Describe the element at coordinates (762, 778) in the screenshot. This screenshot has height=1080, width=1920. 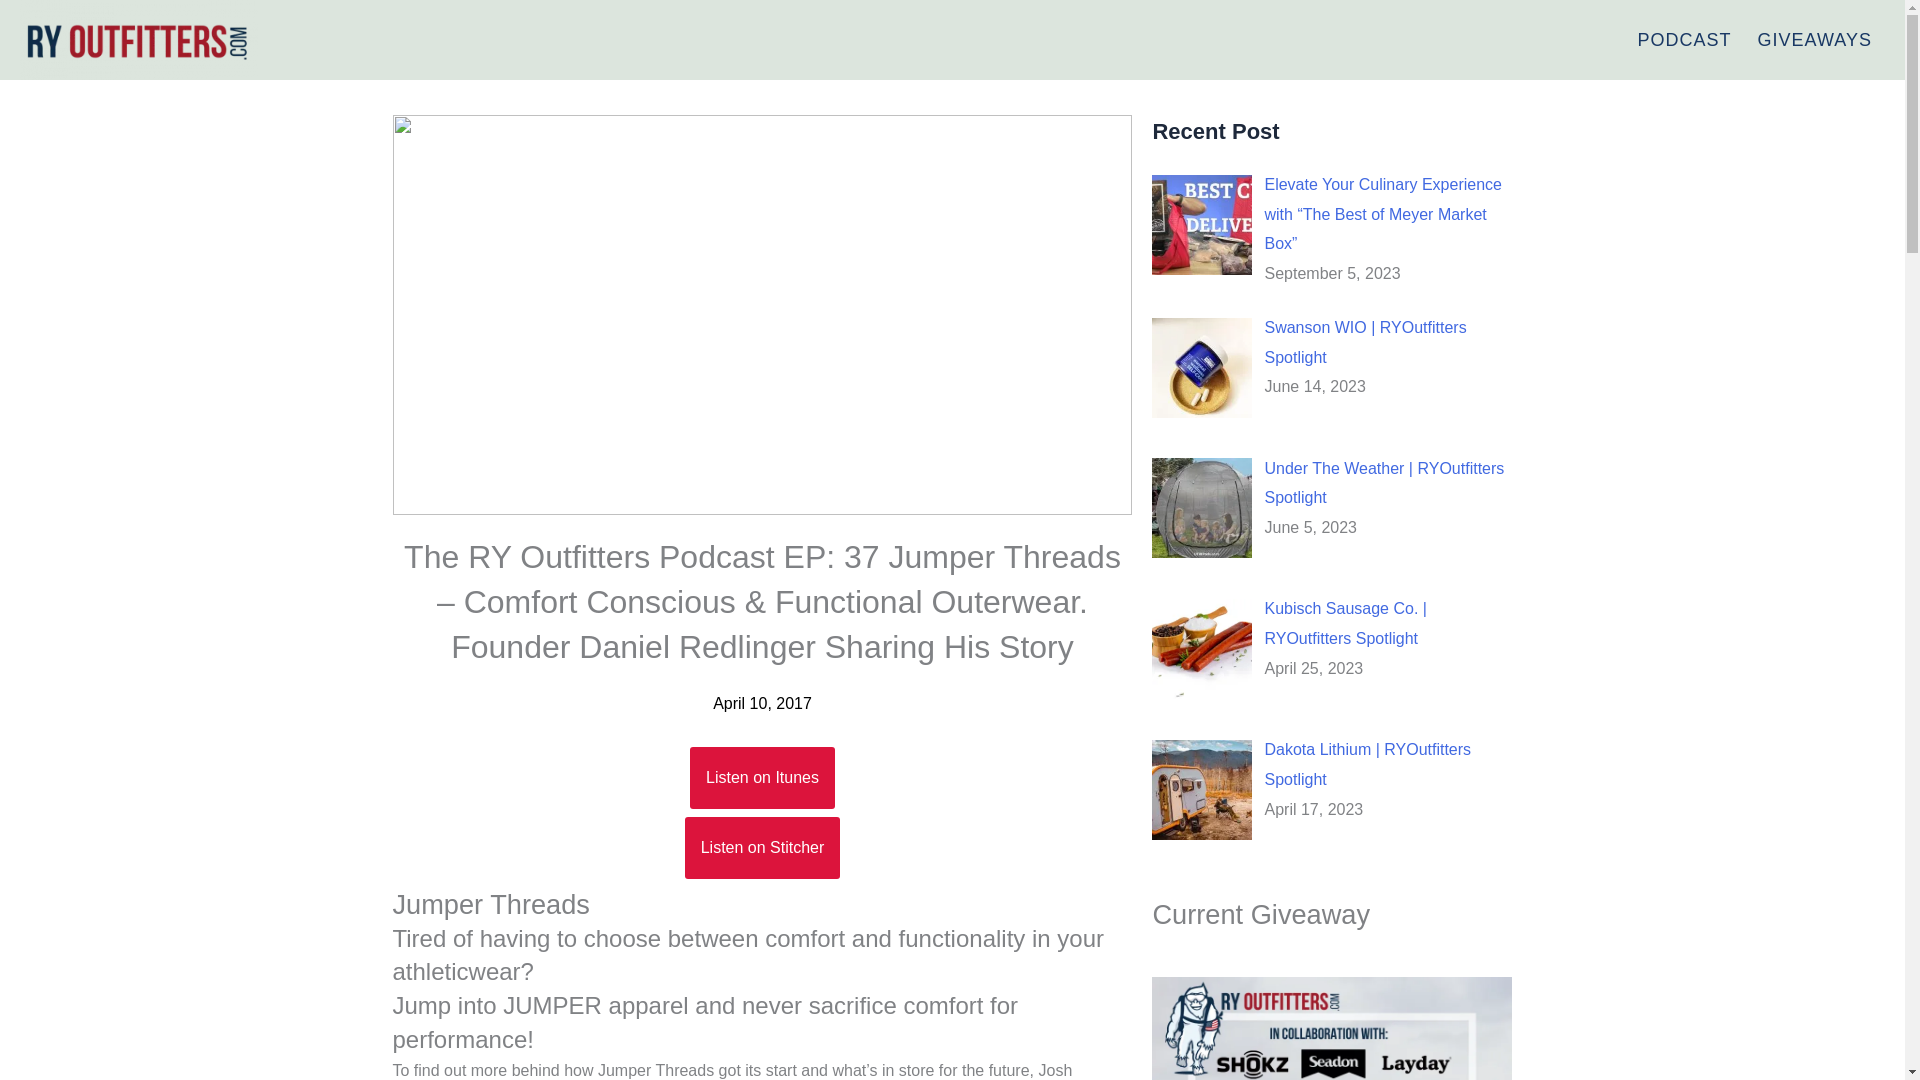
I see `Listen on Itunes` at that location.